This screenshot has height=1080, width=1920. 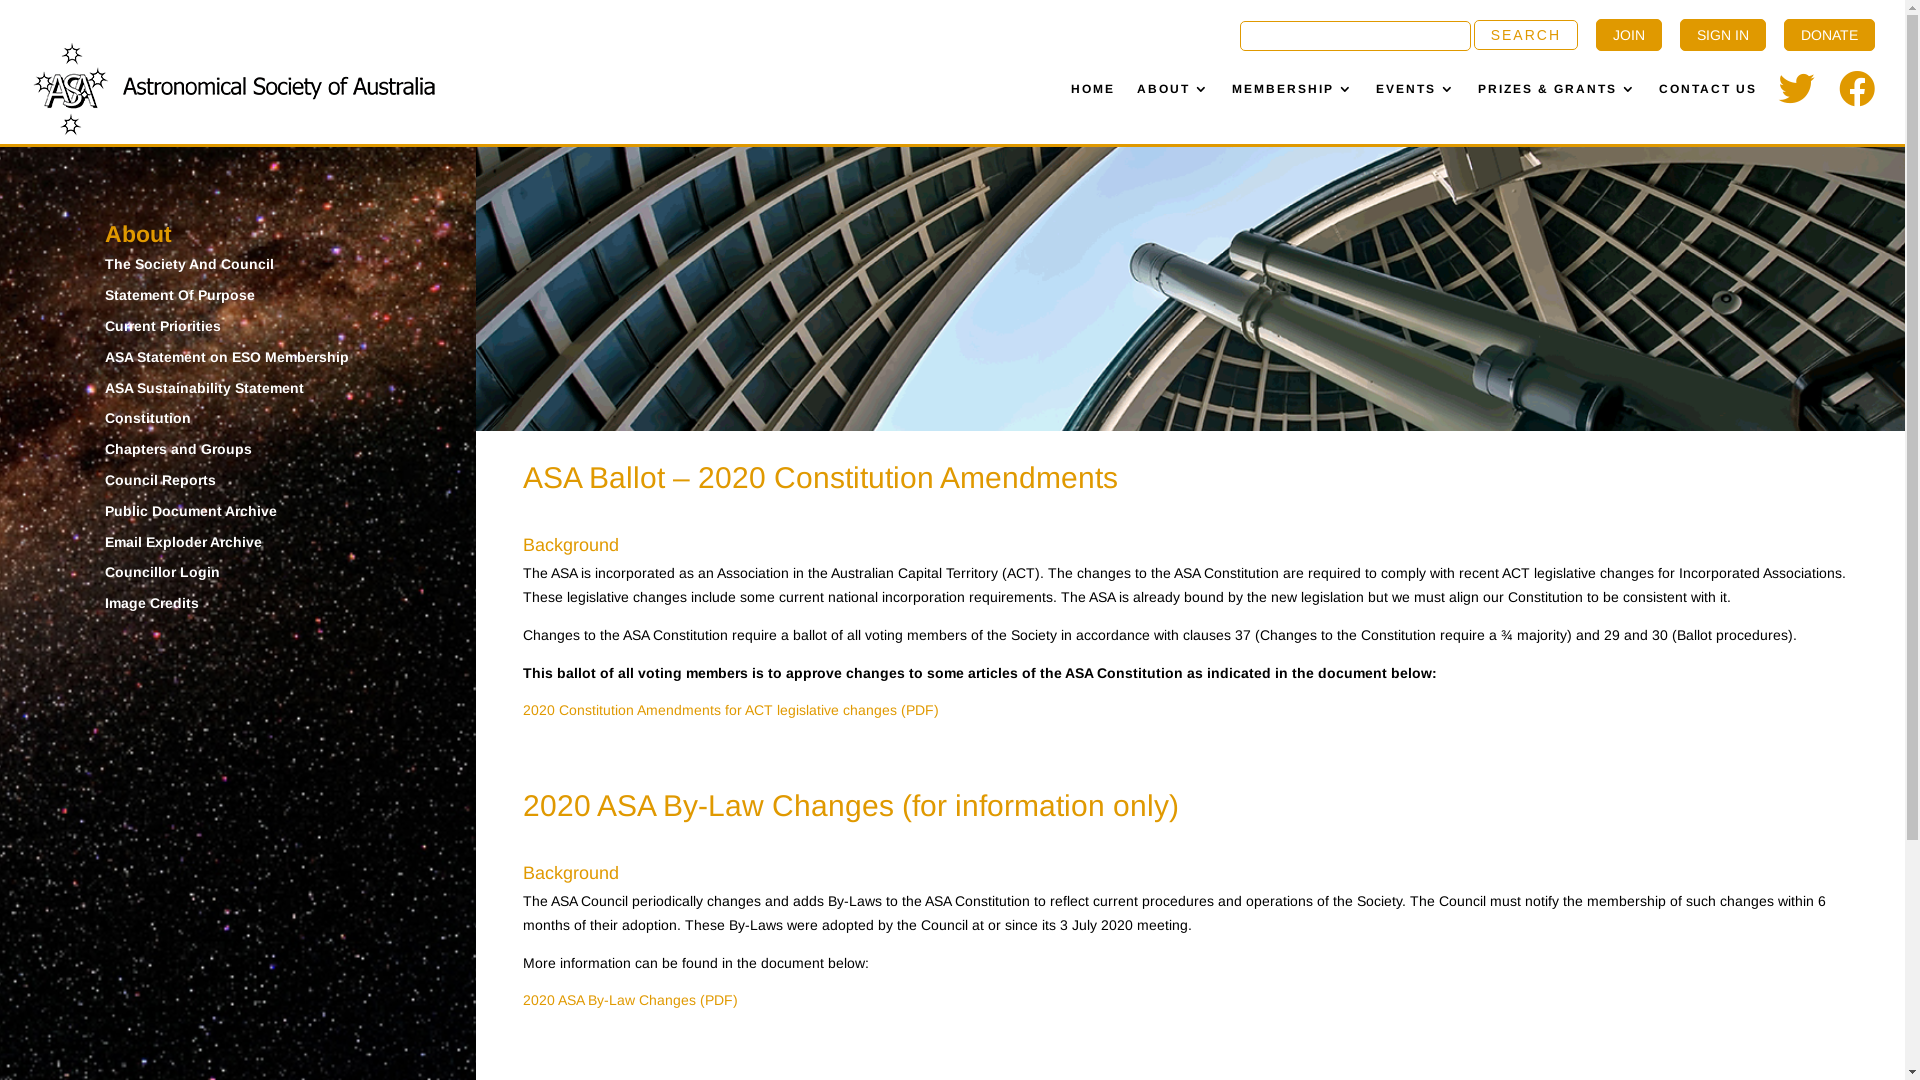 I want to click on ABOUT, so click(x=1174, y=89).